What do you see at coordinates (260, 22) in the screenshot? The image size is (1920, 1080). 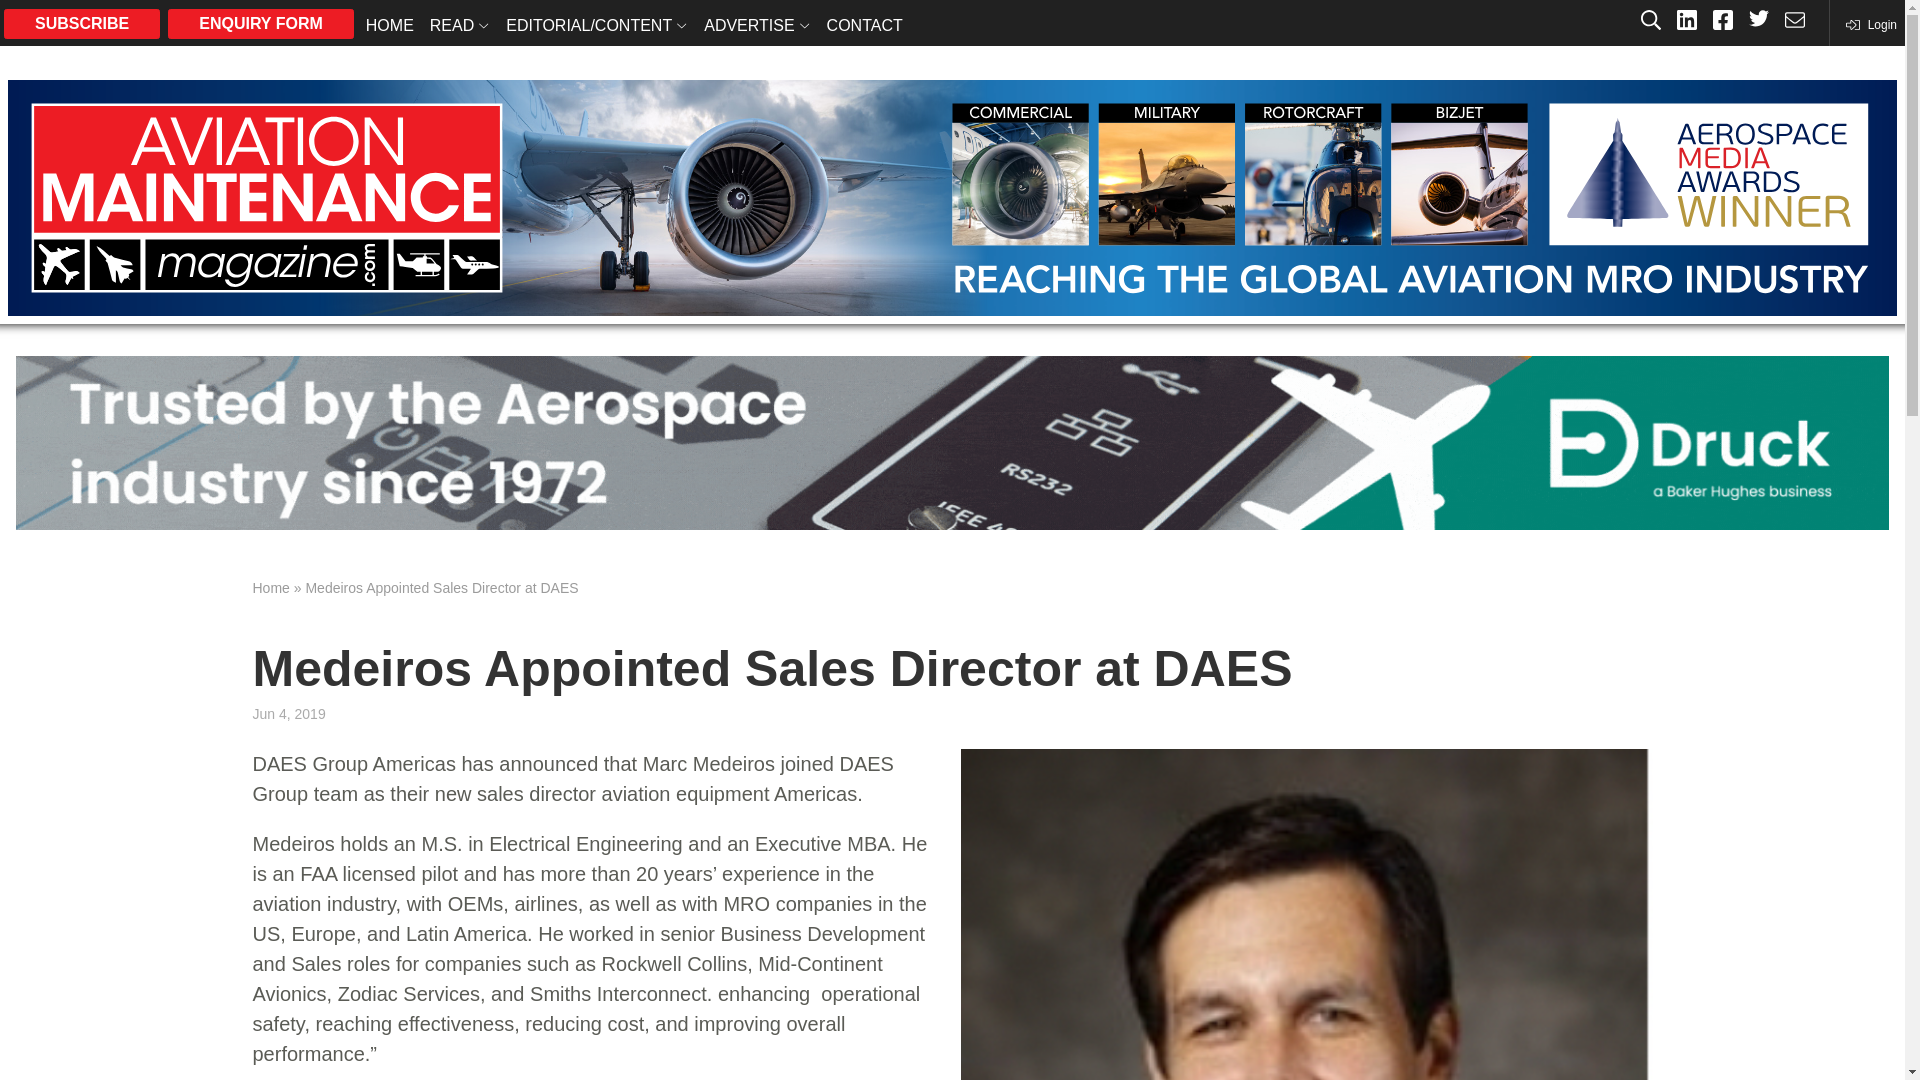 I see `ENQUIRY FORM` at bounding box center [260, 22].